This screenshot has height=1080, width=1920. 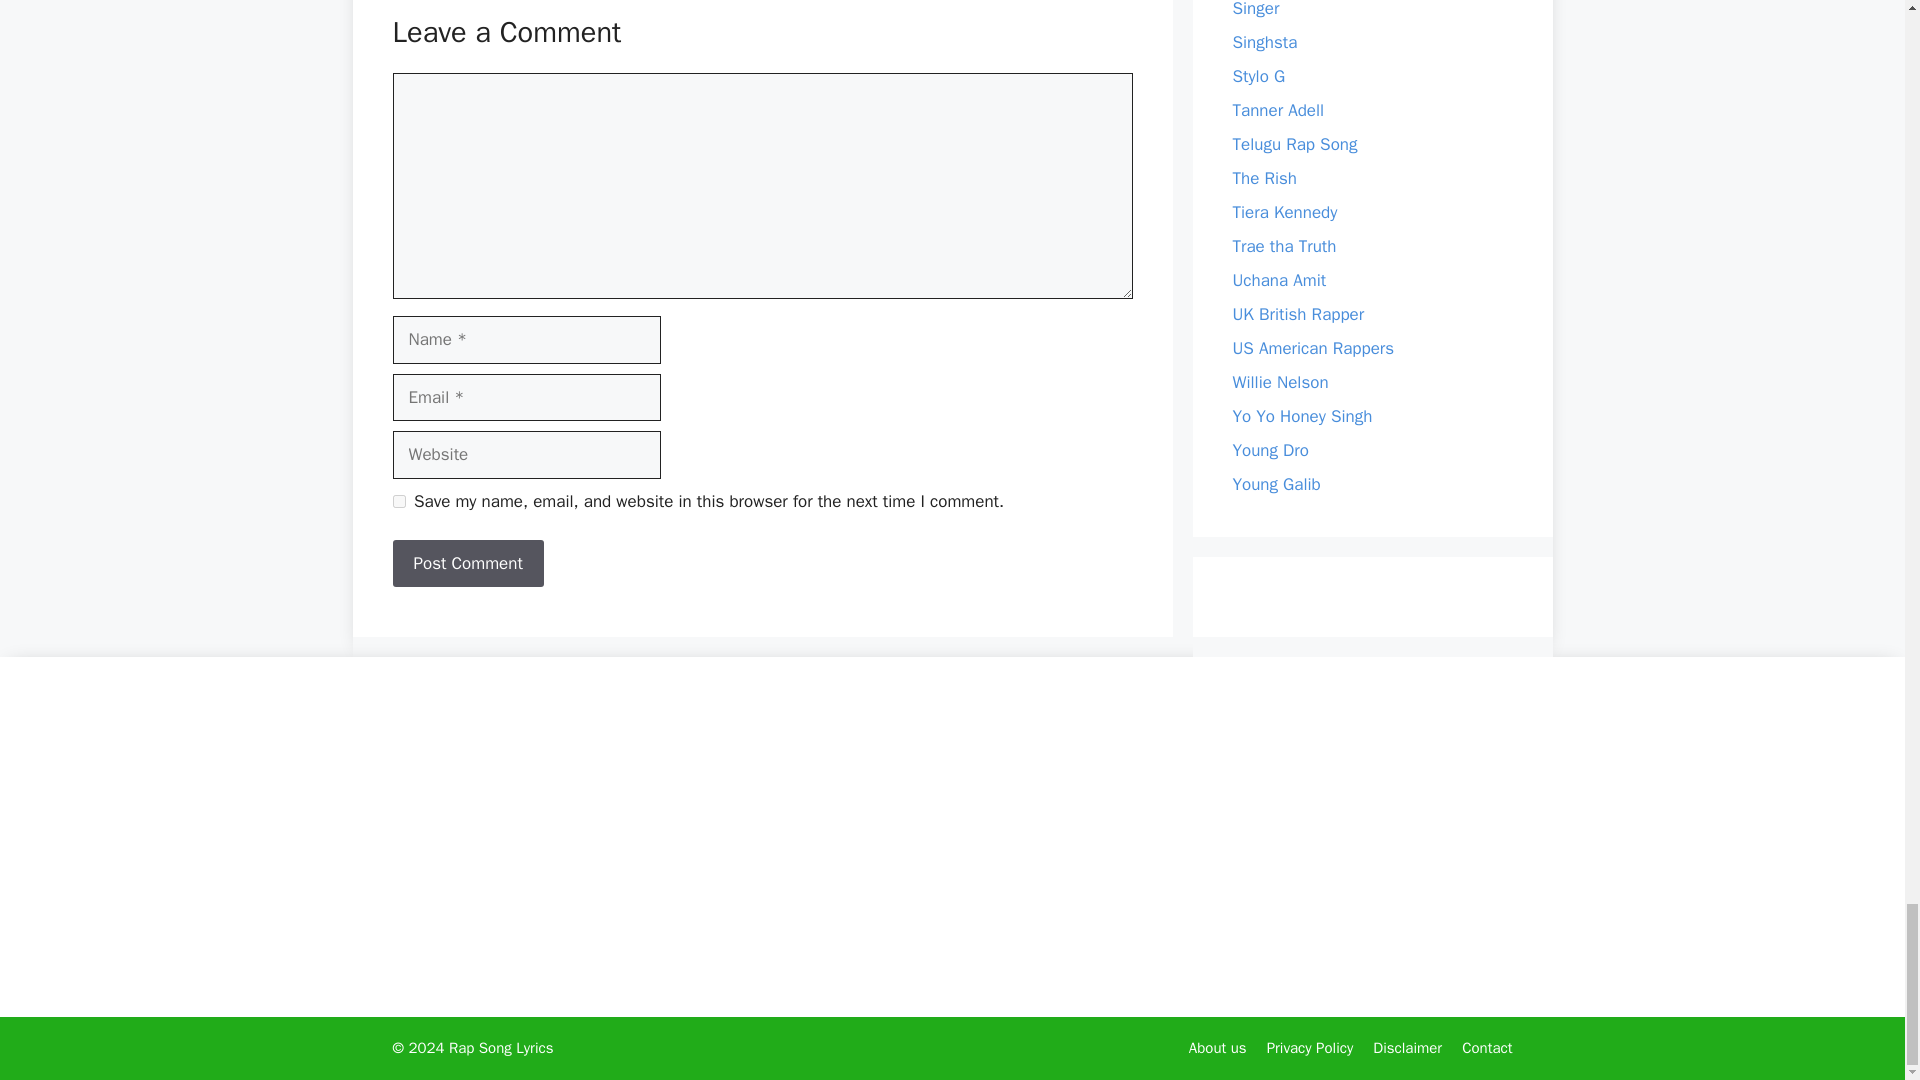 I want to click on Post Comment, so click(x=467, y=564).